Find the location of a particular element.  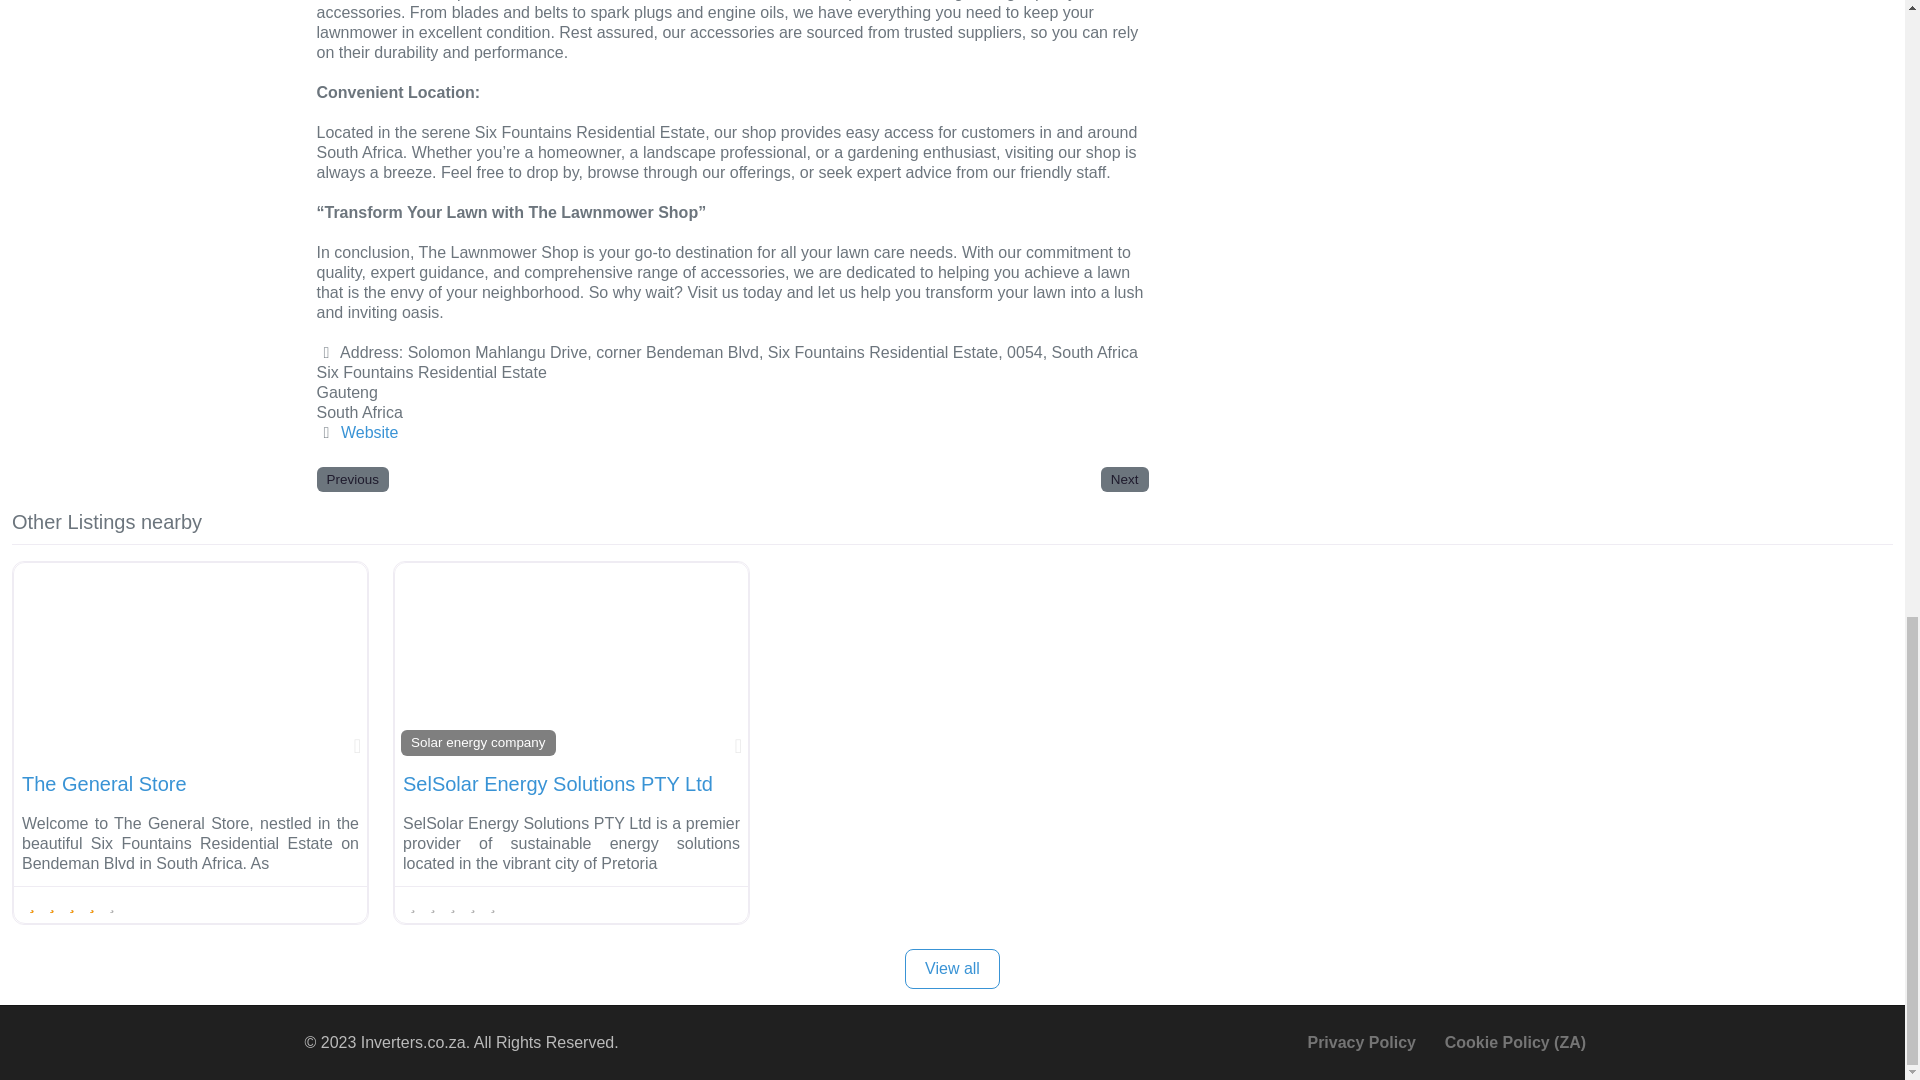

SelSolar Energy Solutions PTY Ltd is located at coordinates (558, 784).